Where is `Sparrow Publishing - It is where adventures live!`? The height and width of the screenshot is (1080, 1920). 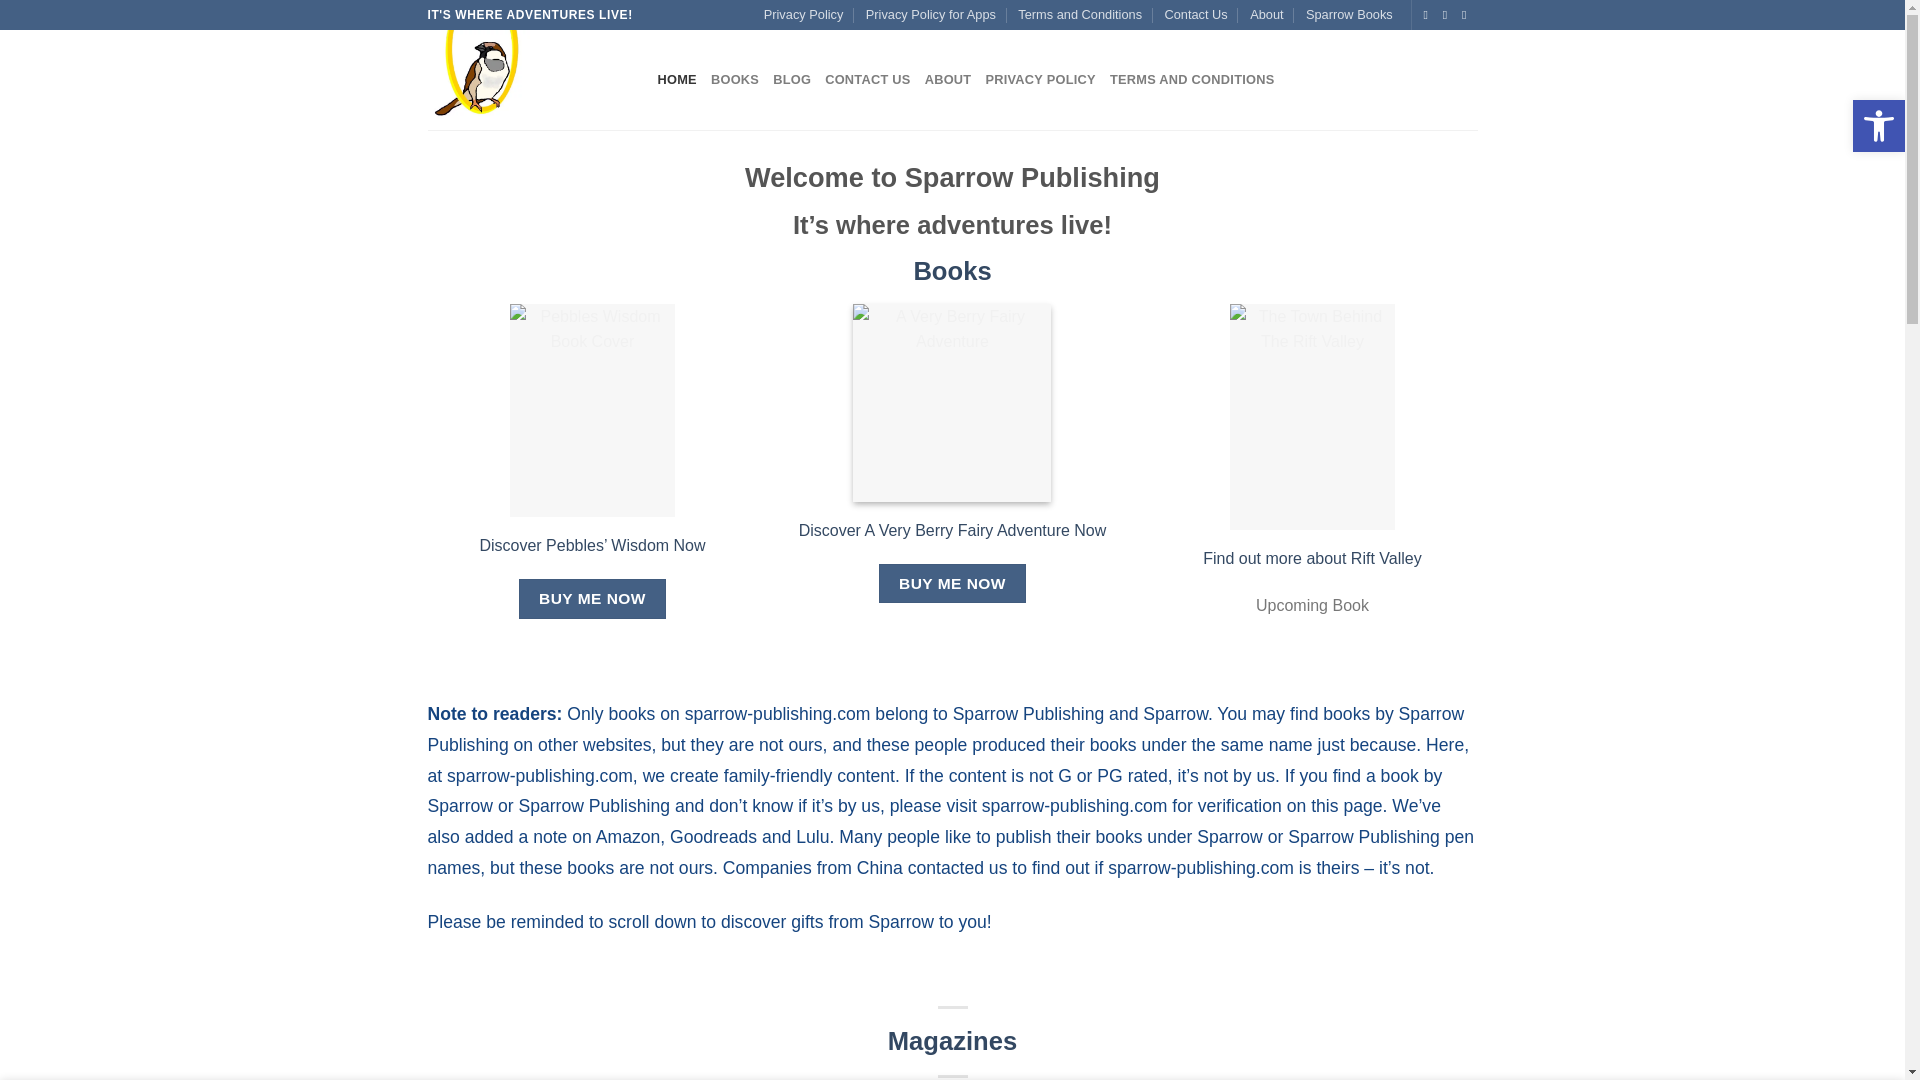
Sparrow Publishing - It is where adventures live! is located at coordinates (528, 80).